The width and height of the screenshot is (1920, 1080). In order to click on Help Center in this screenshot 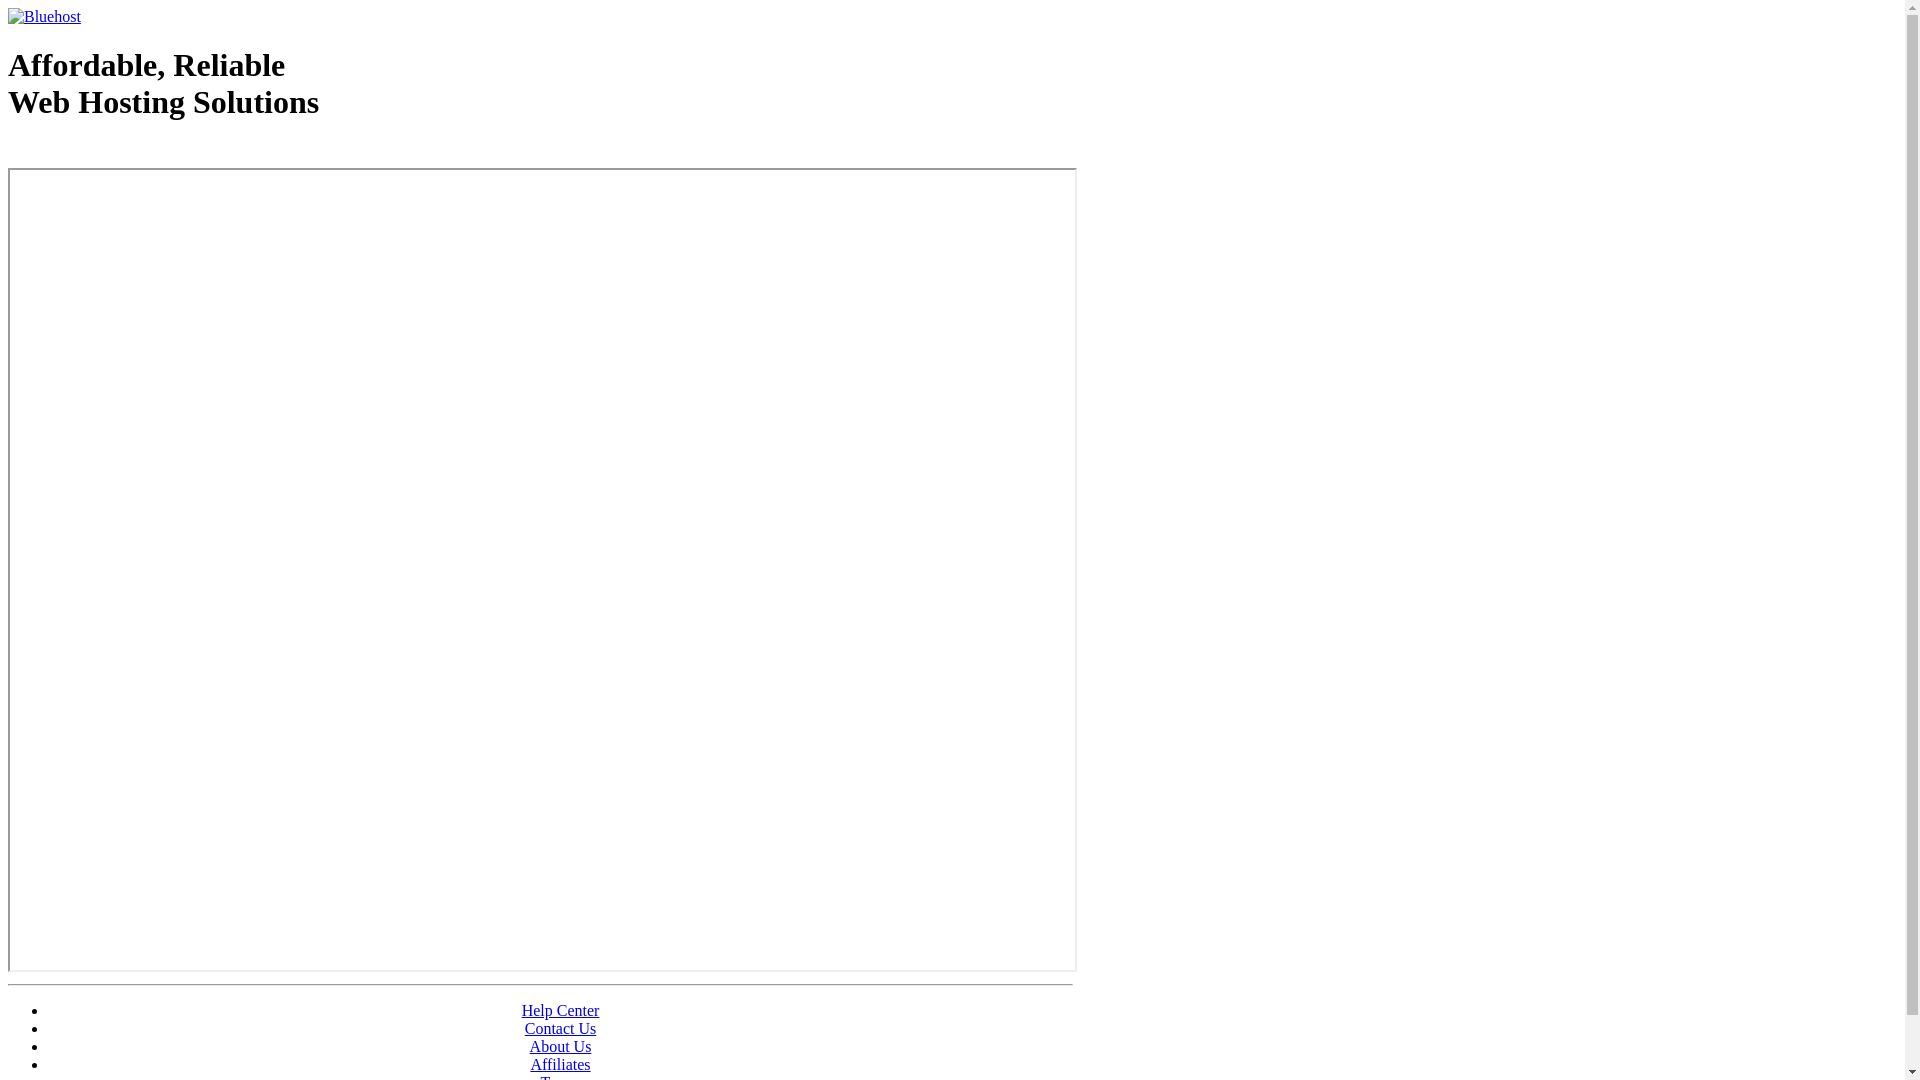, I will do `click(561, 1010)`.